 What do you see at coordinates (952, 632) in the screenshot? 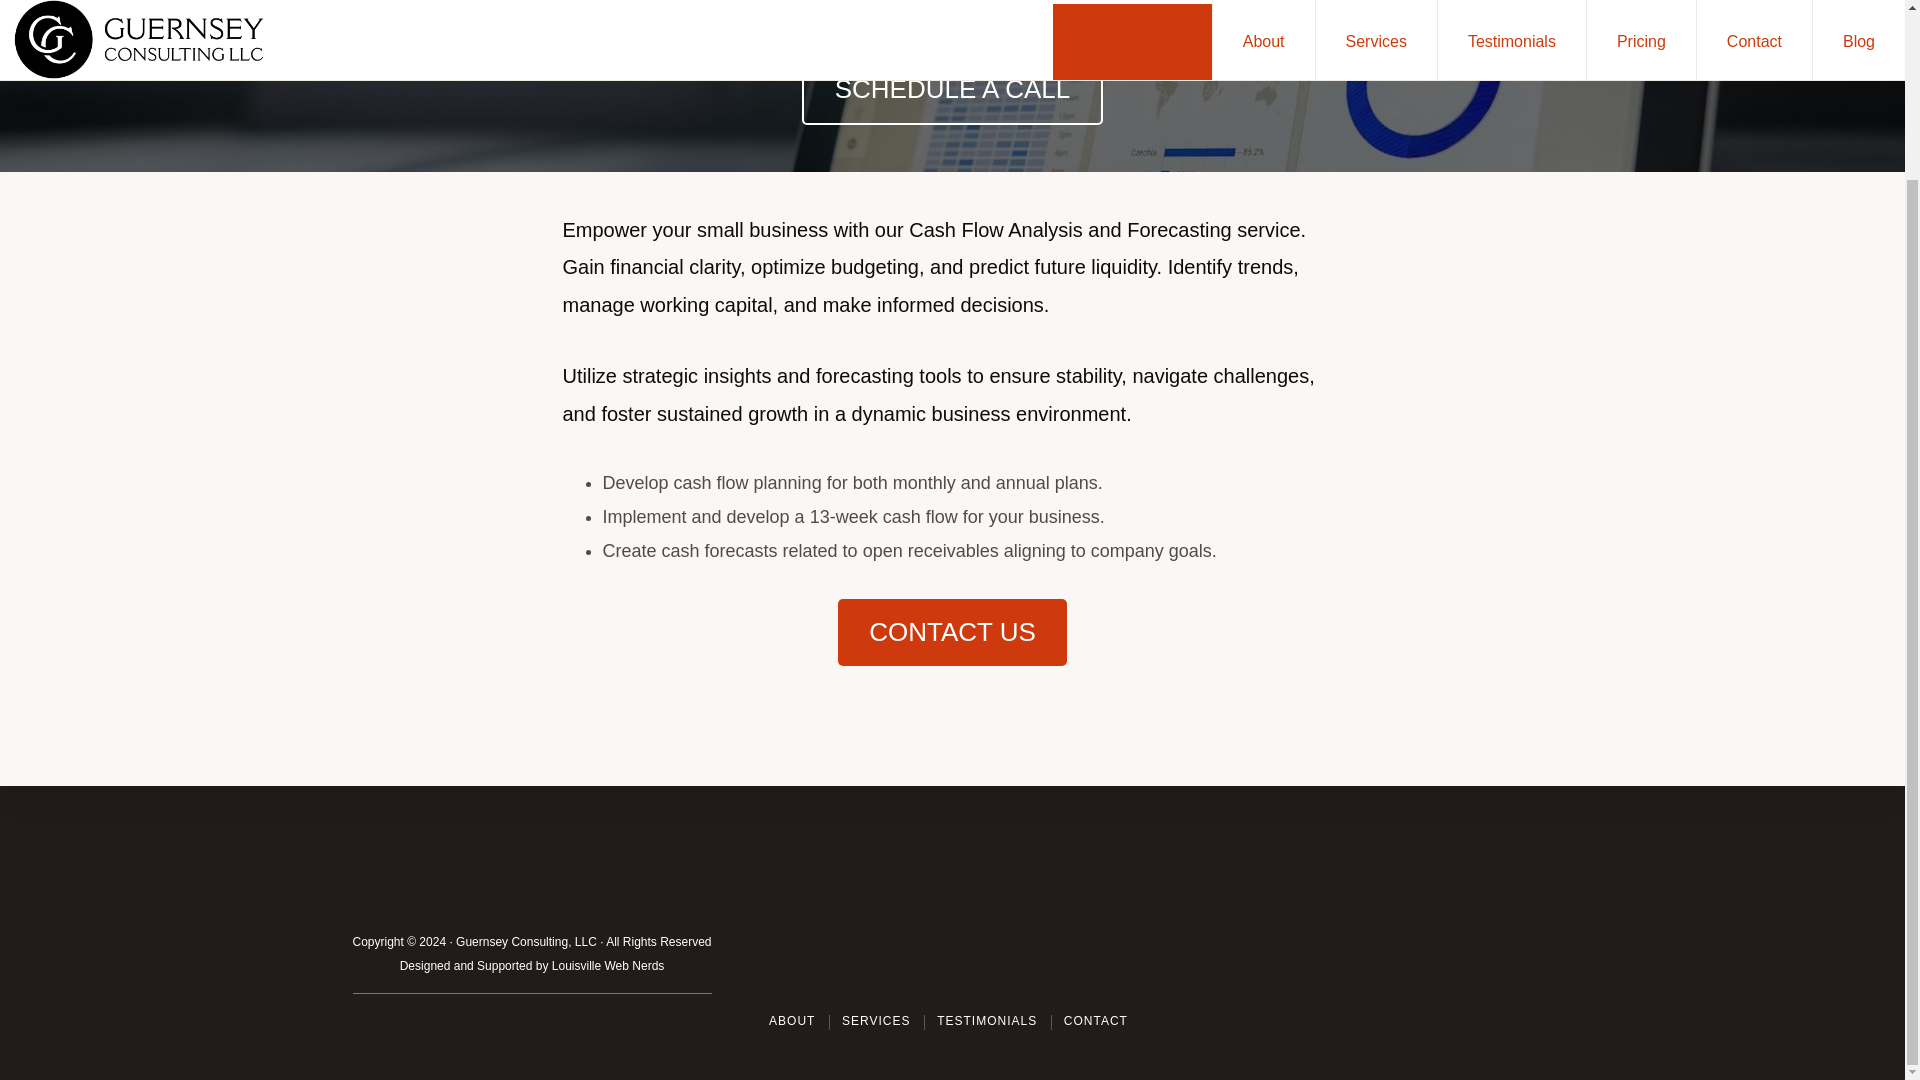
I see `CONTACT US` at bounding box center [952, 632].